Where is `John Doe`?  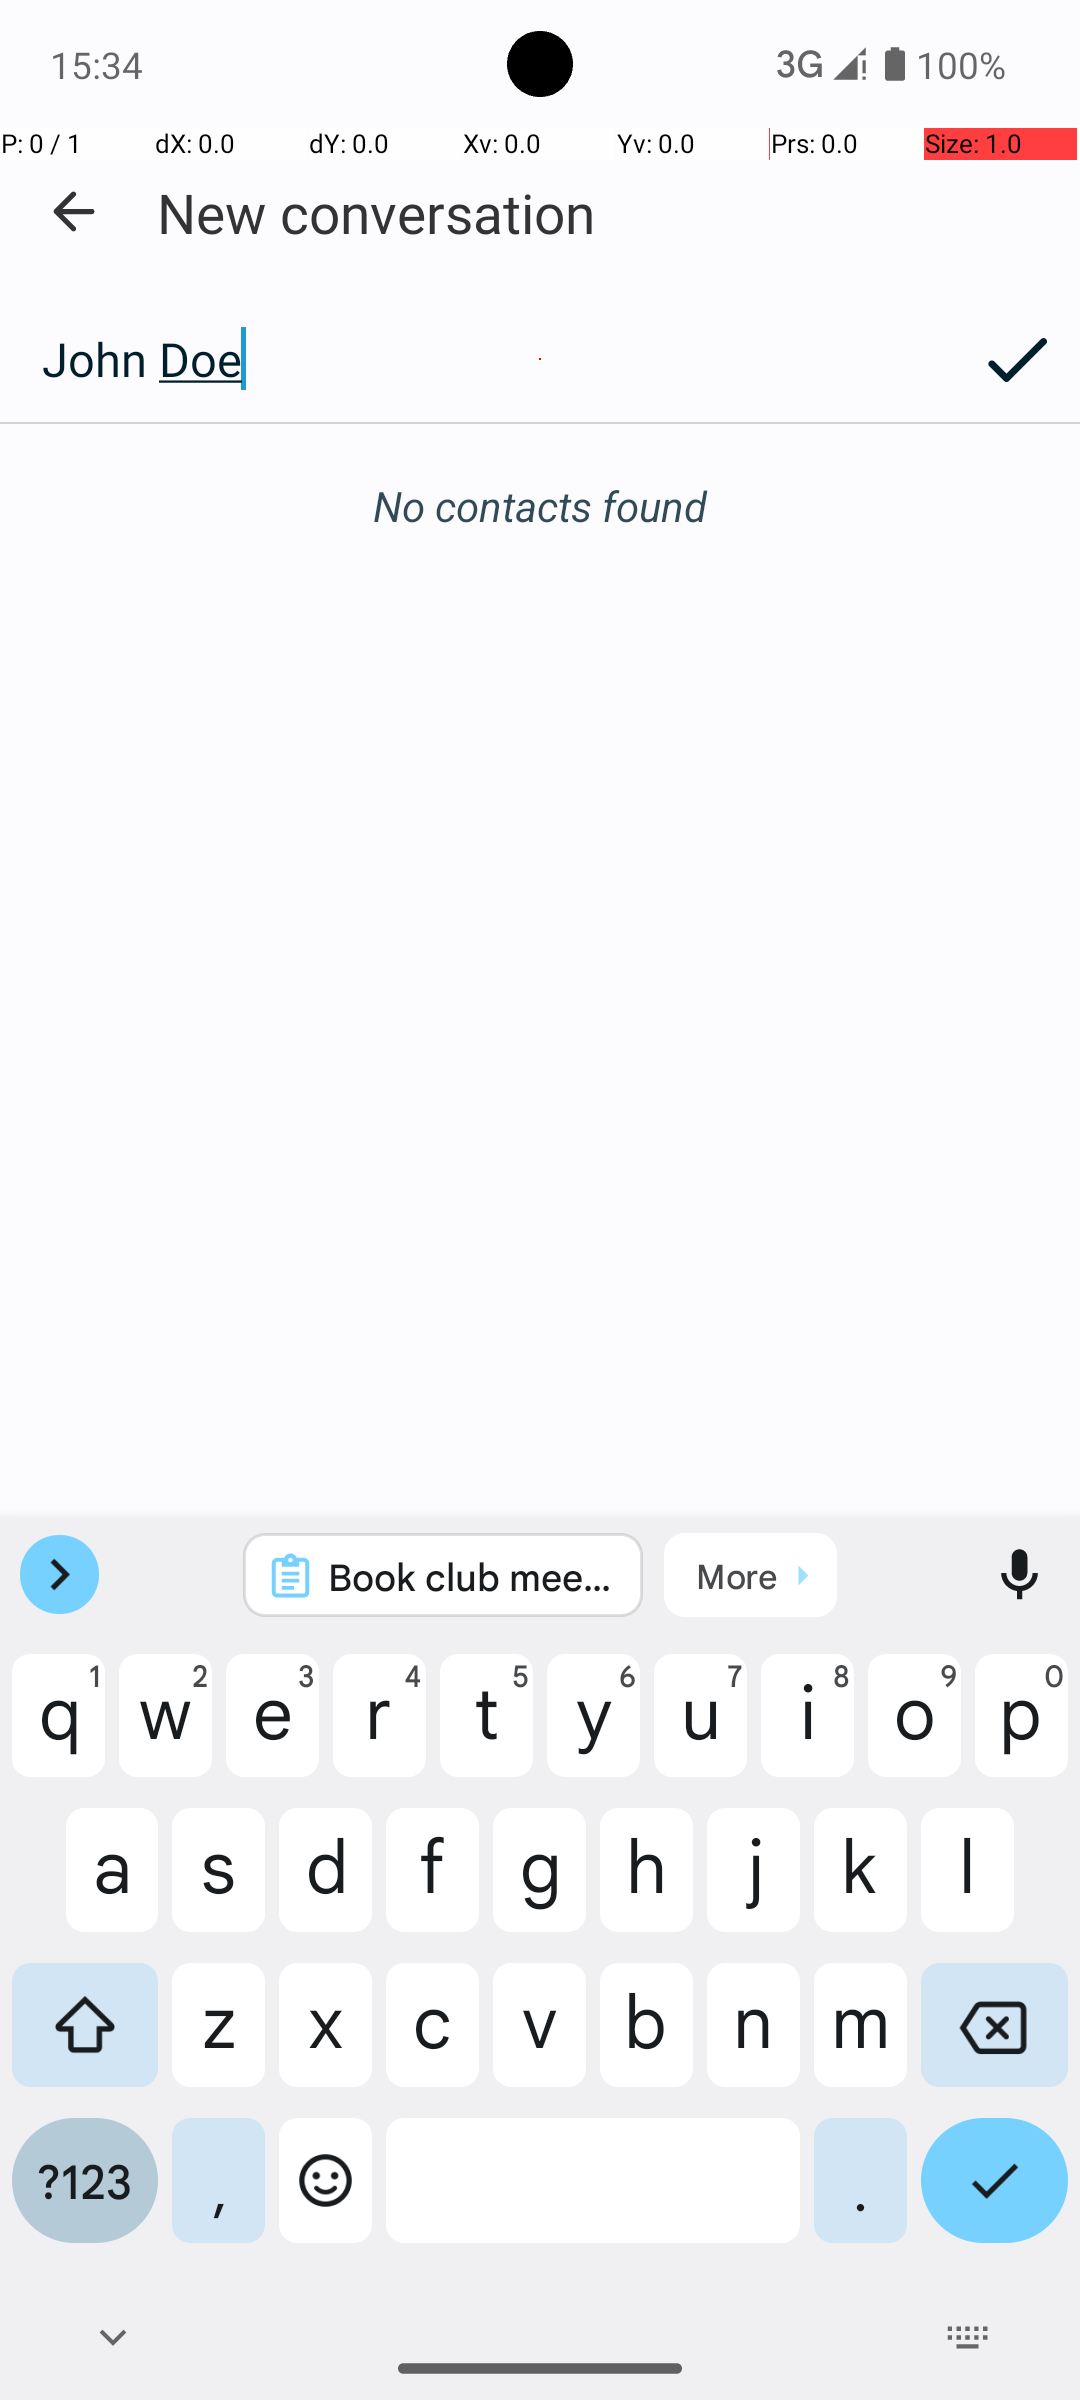
John Doe is located at coordinates (477, 359).